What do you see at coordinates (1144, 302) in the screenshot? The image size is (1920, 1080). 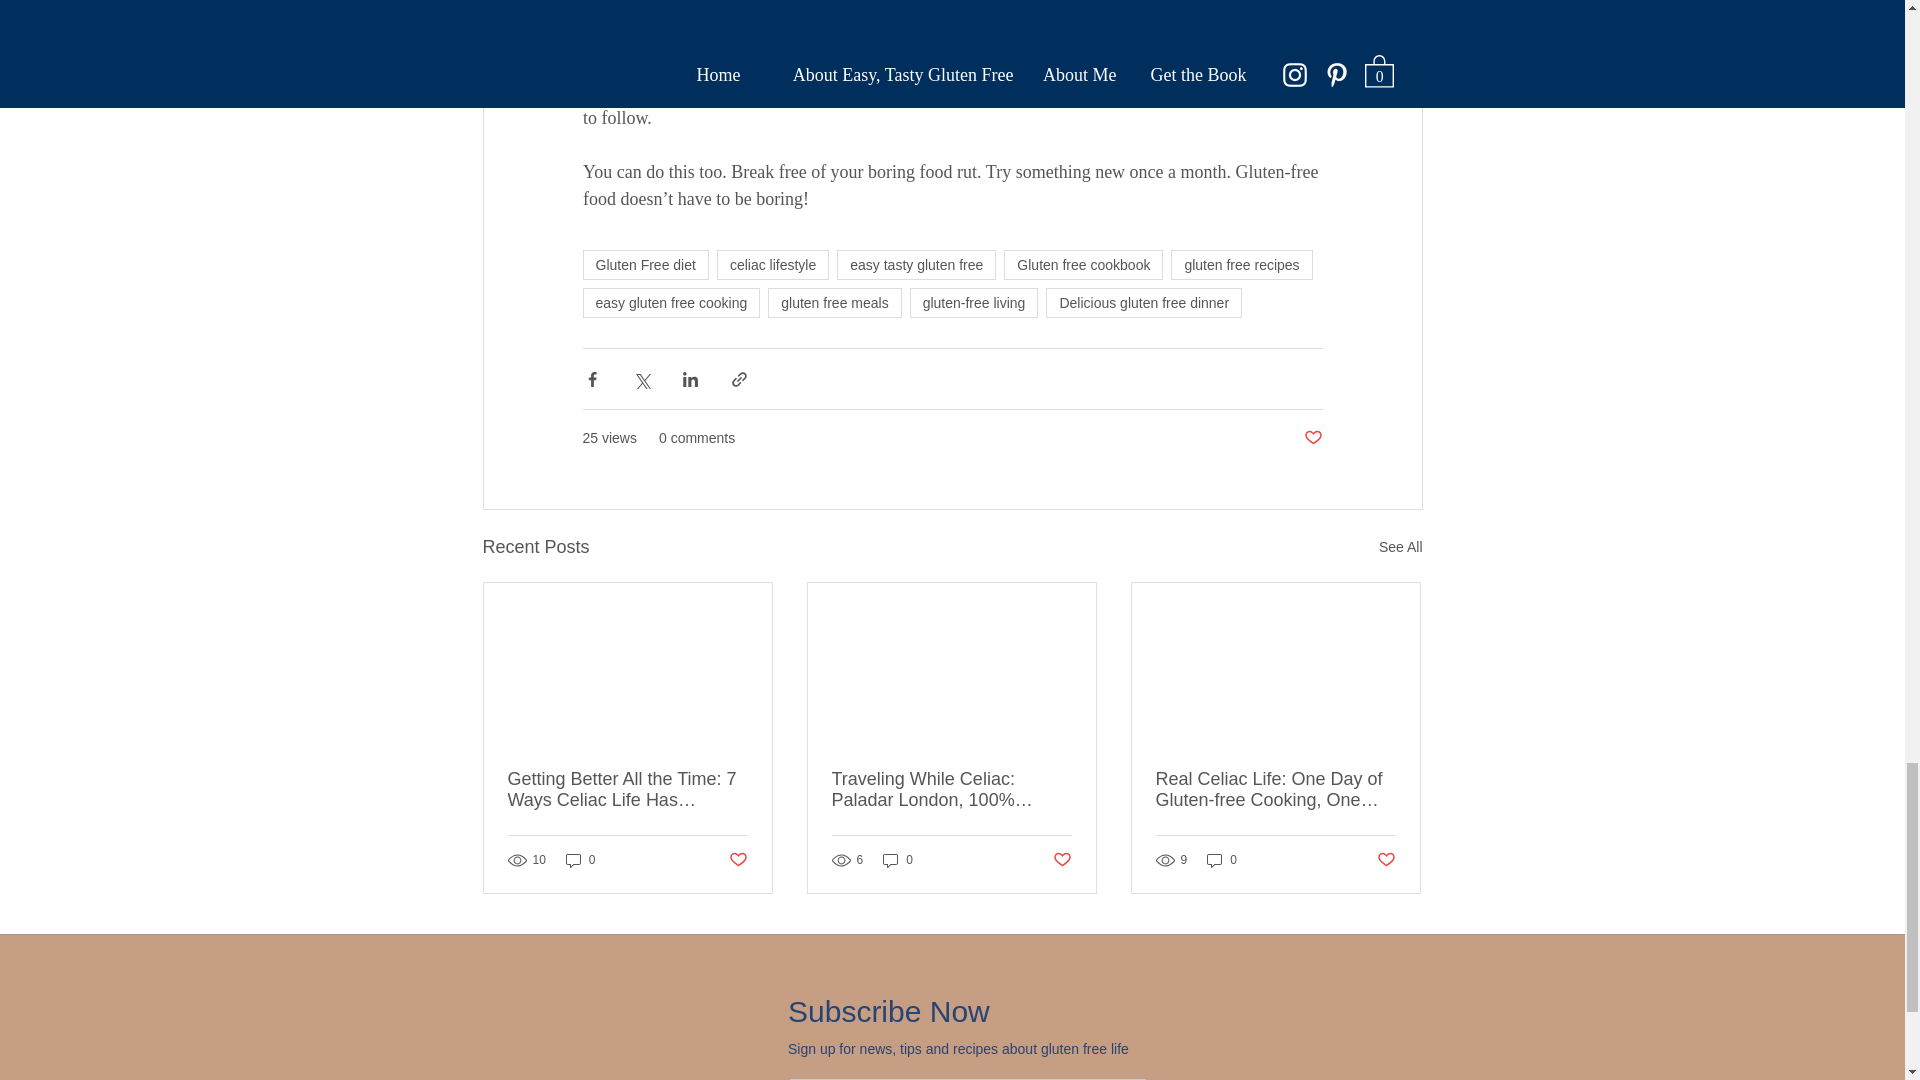 I see `Delicious gluten free dinner` at bounding box center [1144, 302].